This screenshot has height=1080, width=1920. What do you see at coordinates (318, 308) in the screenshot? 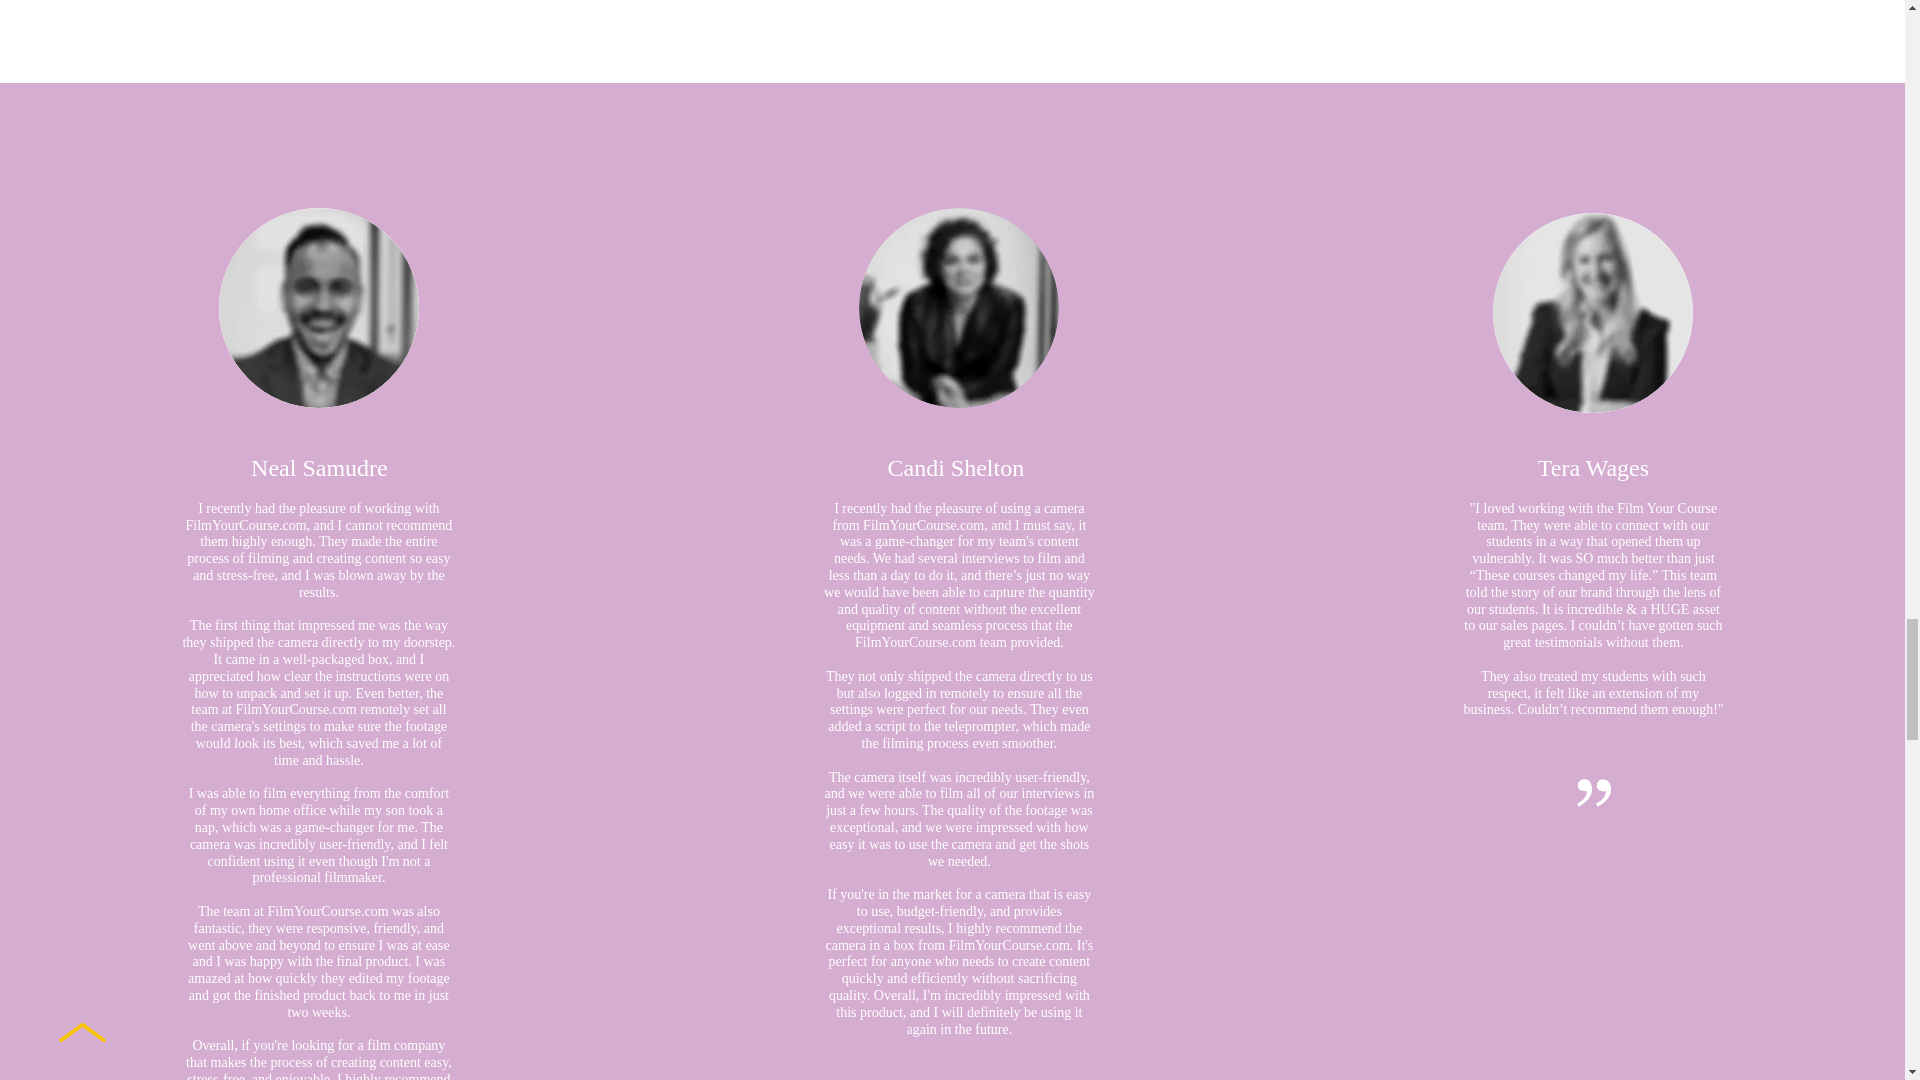
I see `GettyImages-535587703.jpg` at bounding box center [318, 308].